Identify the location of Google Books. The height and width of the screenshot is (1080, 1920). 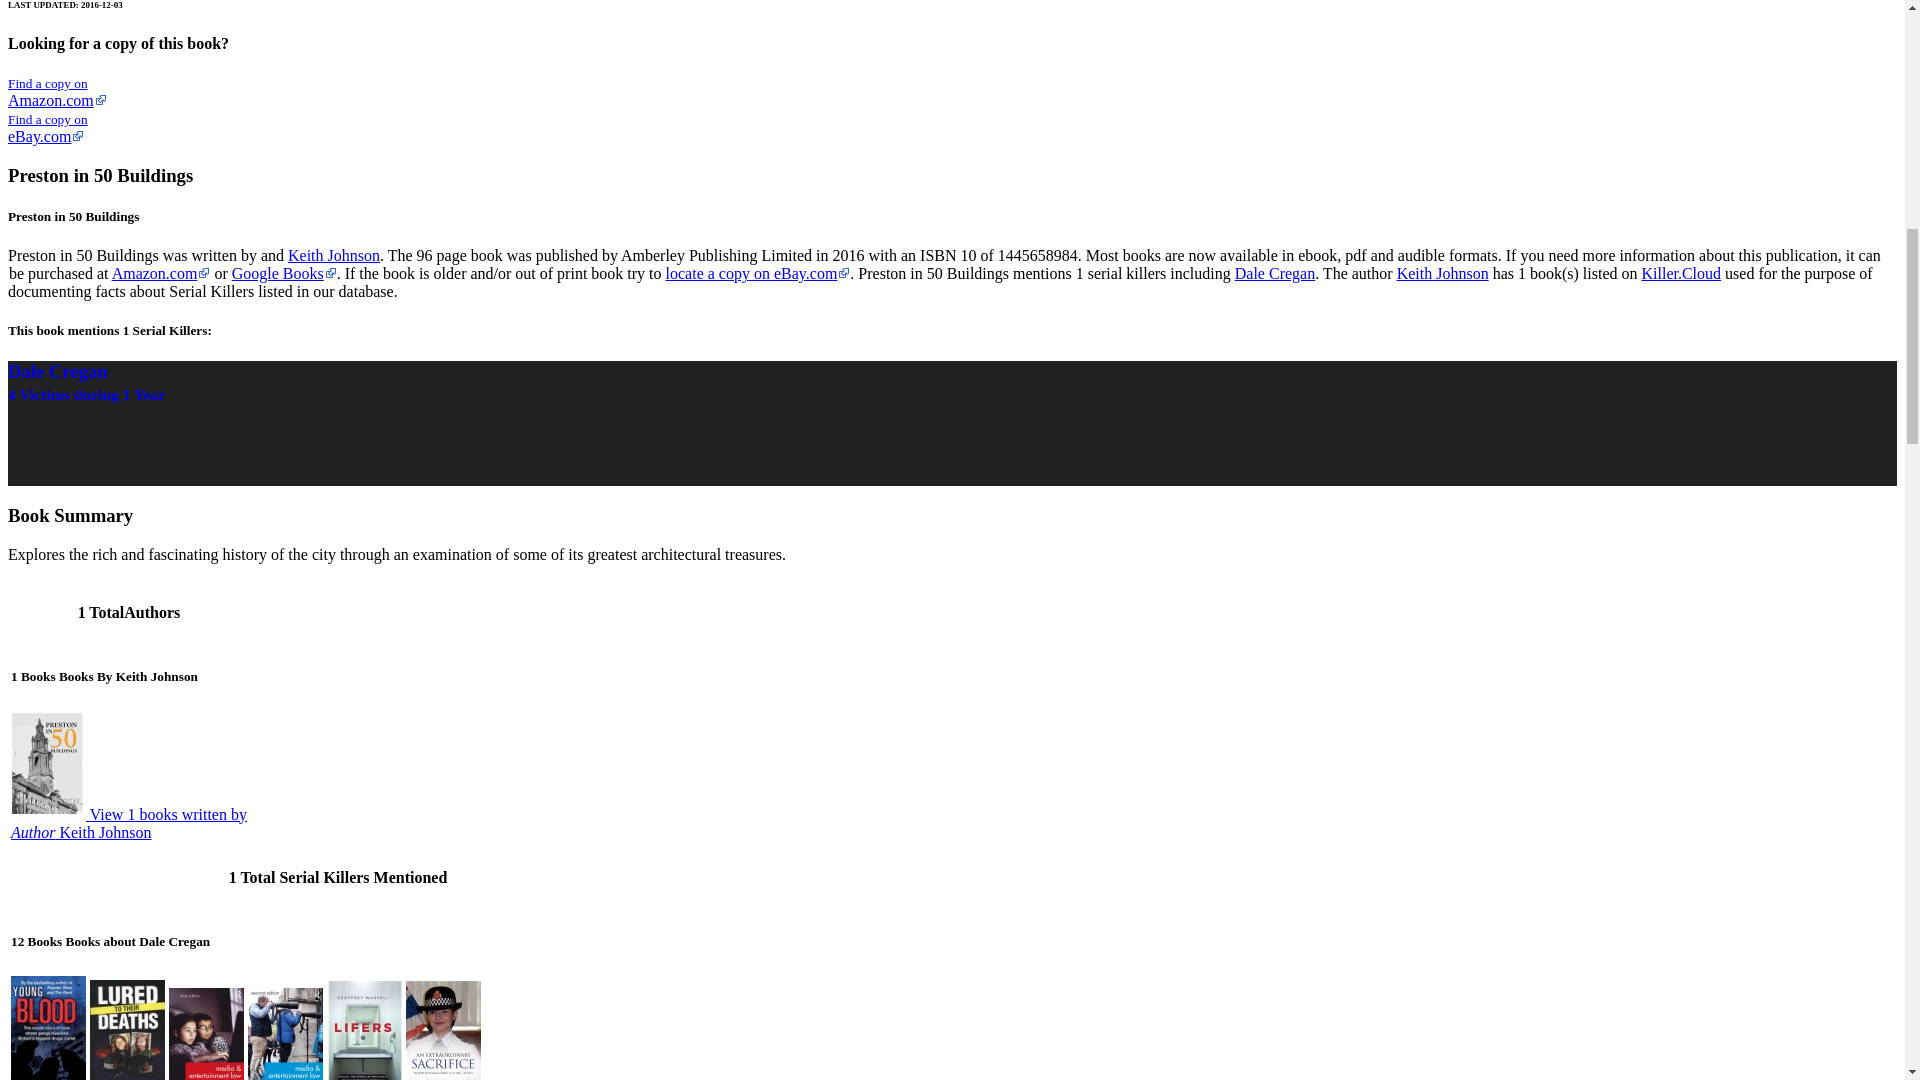
(758, 272).